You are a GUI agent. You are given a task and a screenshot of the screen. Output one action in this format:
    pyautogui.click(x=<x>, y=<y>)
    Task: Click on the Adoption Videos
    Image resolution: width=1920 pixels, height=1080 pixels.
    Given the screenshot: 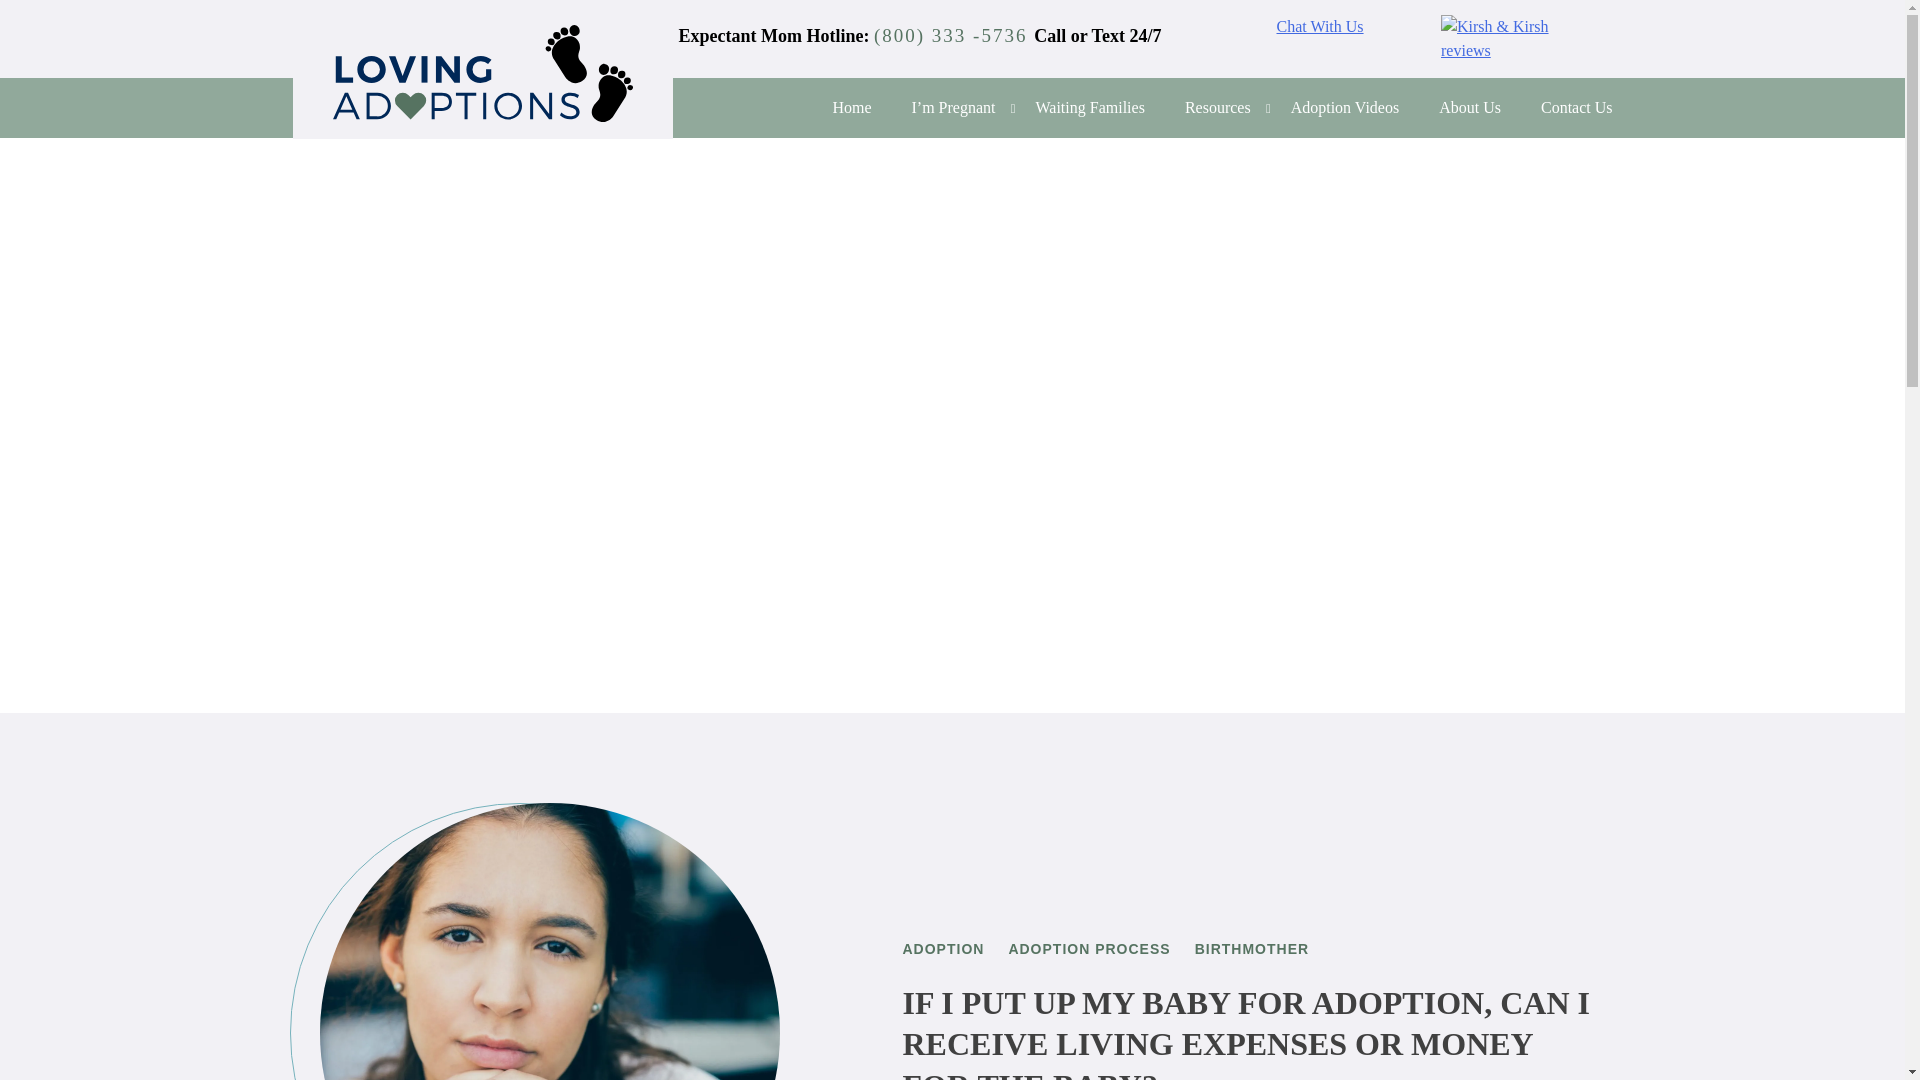 What is the action you would take?
    pyautogui.click(x=1344, y=108)
    